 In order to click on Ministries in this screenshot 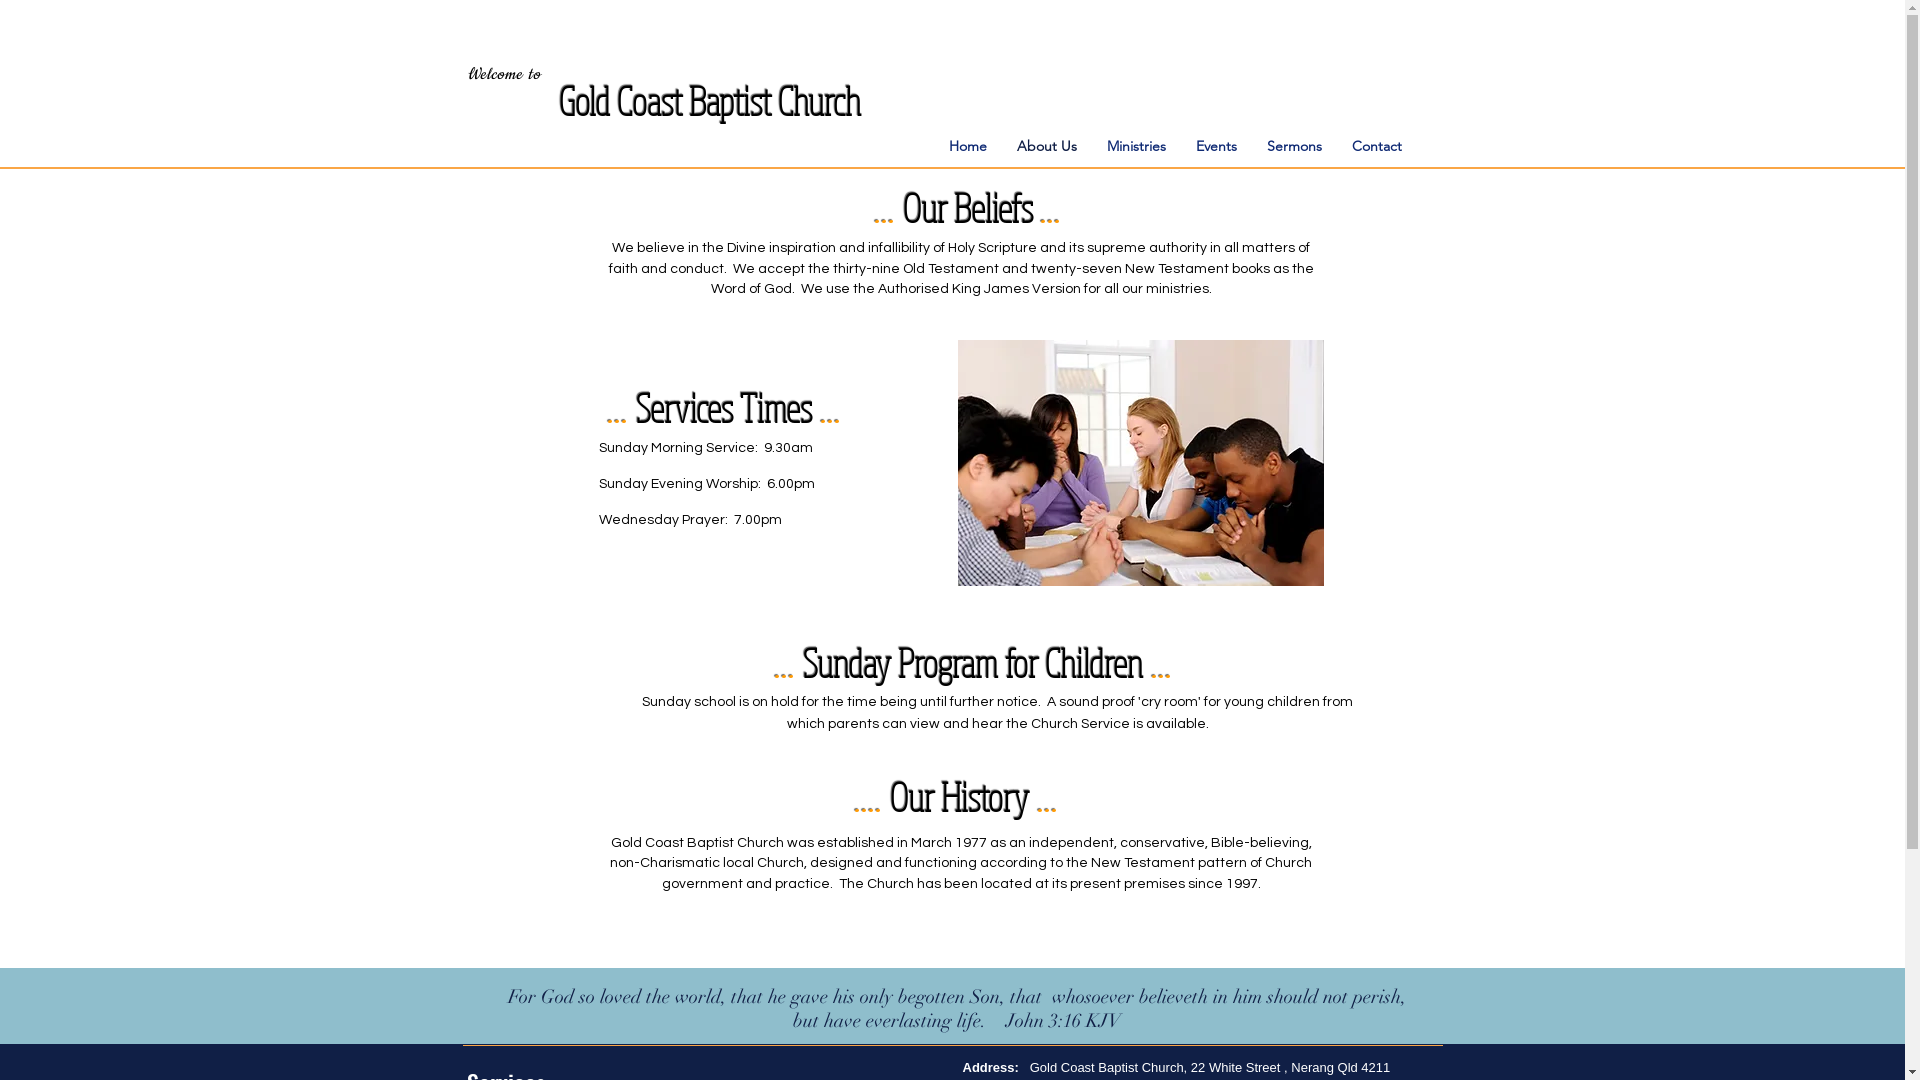, I will do `click(1136, 146)`.